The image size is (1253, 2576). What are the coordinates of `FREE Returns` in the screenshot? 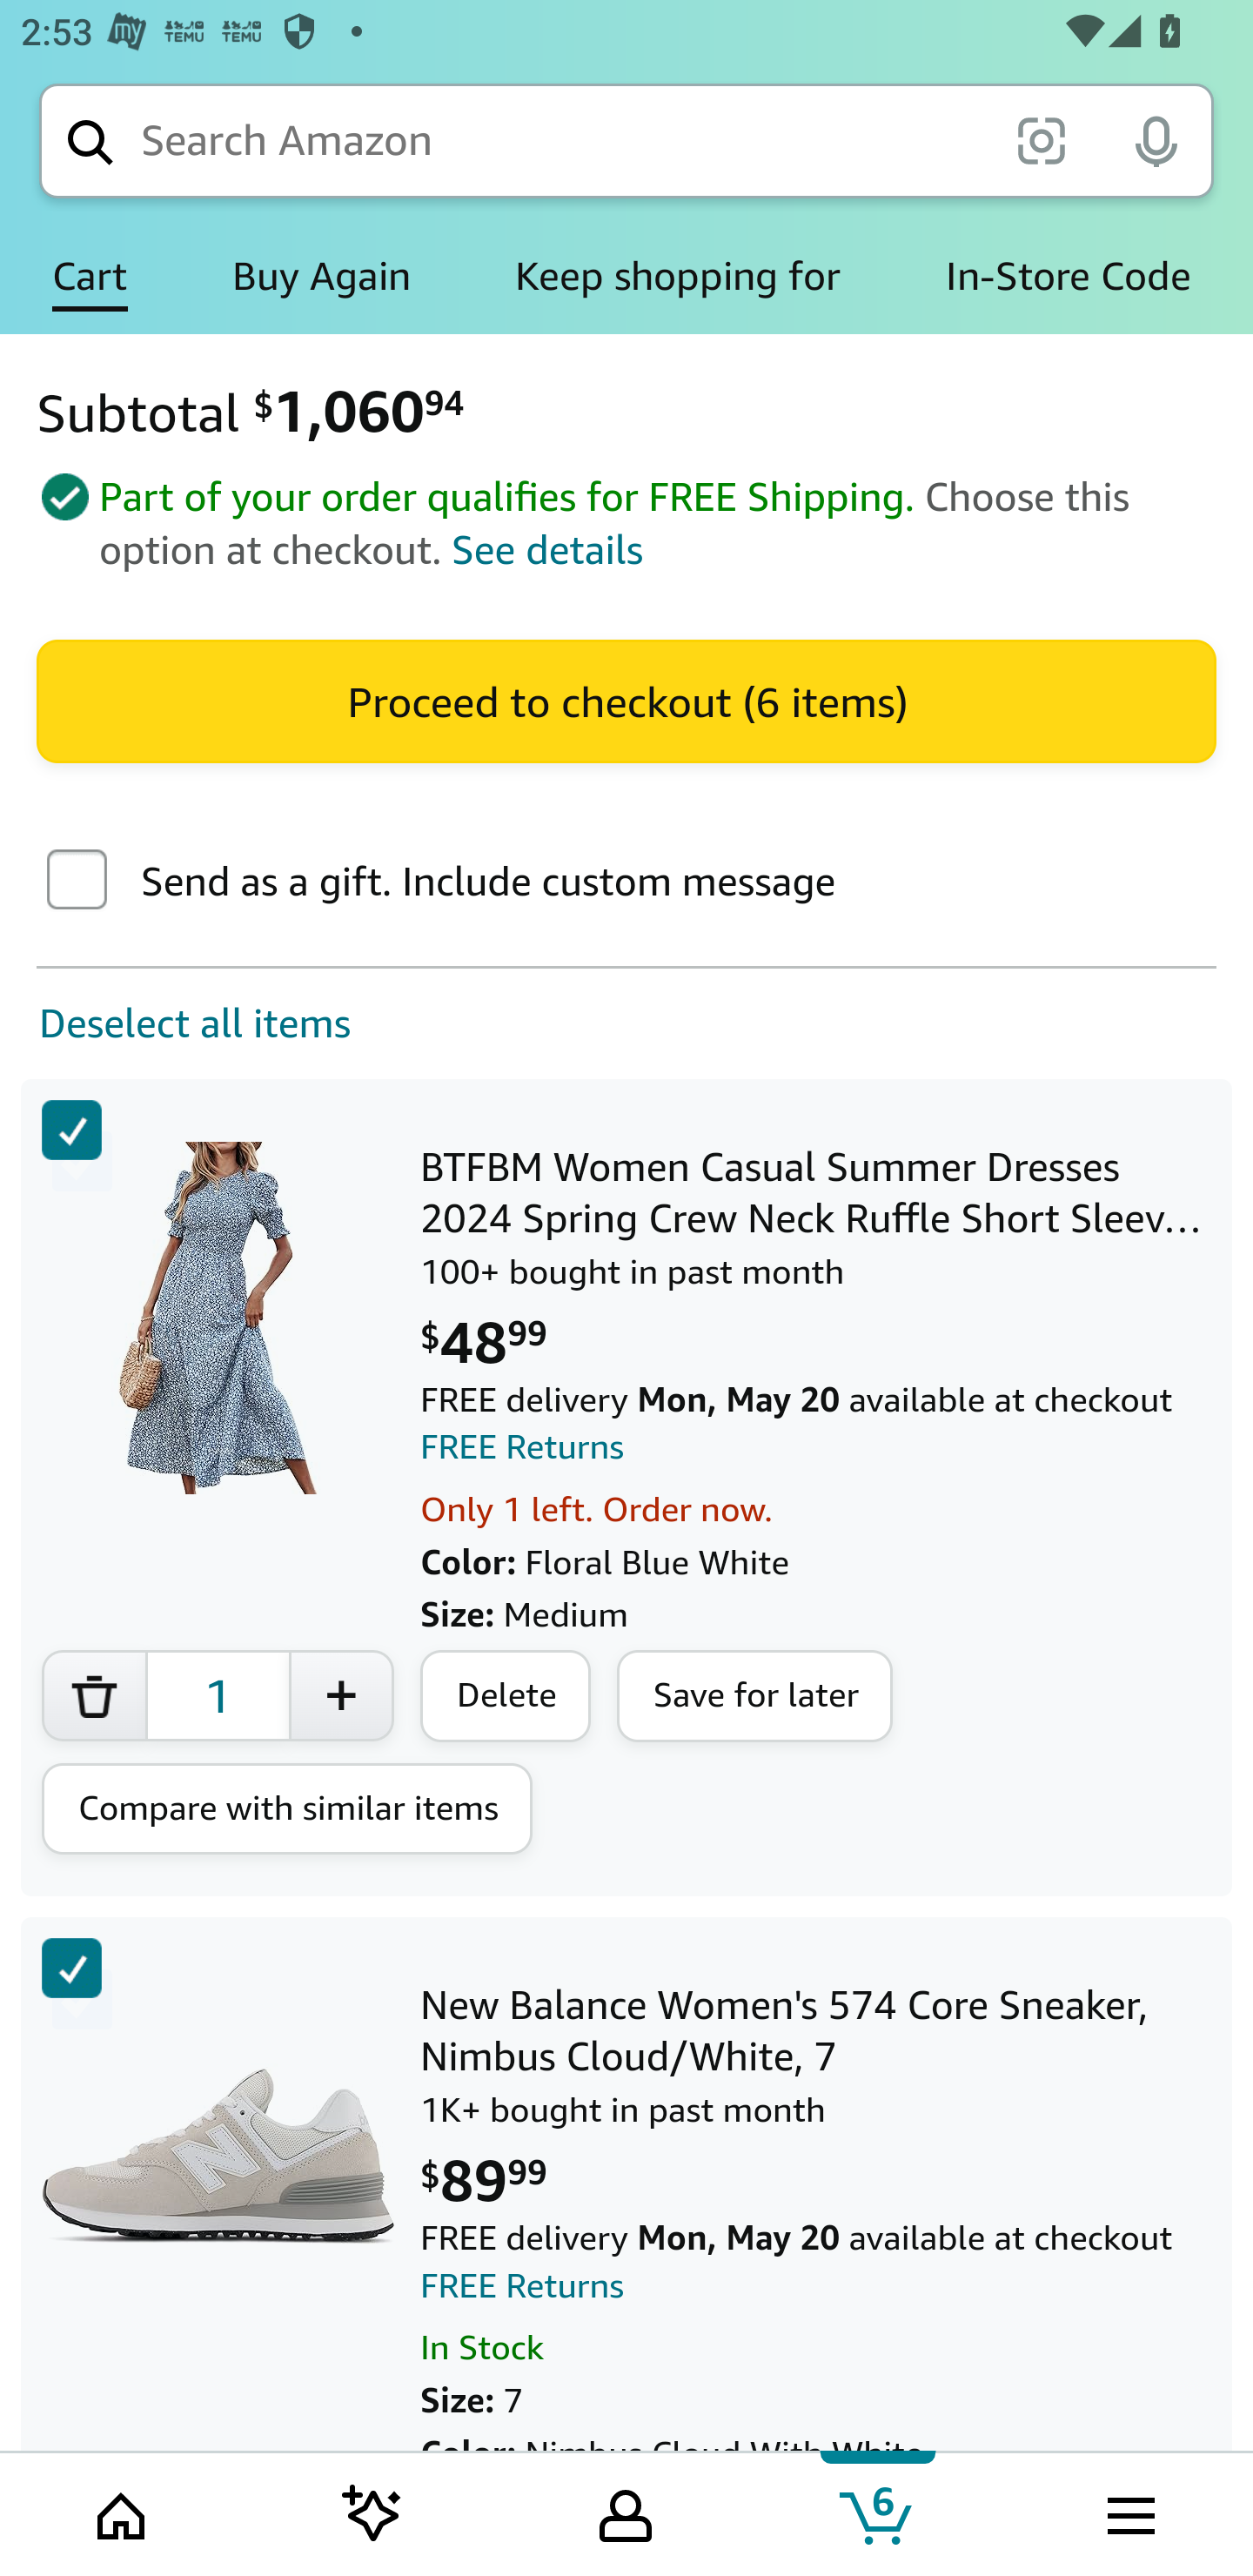 It's located at (523, 2285).